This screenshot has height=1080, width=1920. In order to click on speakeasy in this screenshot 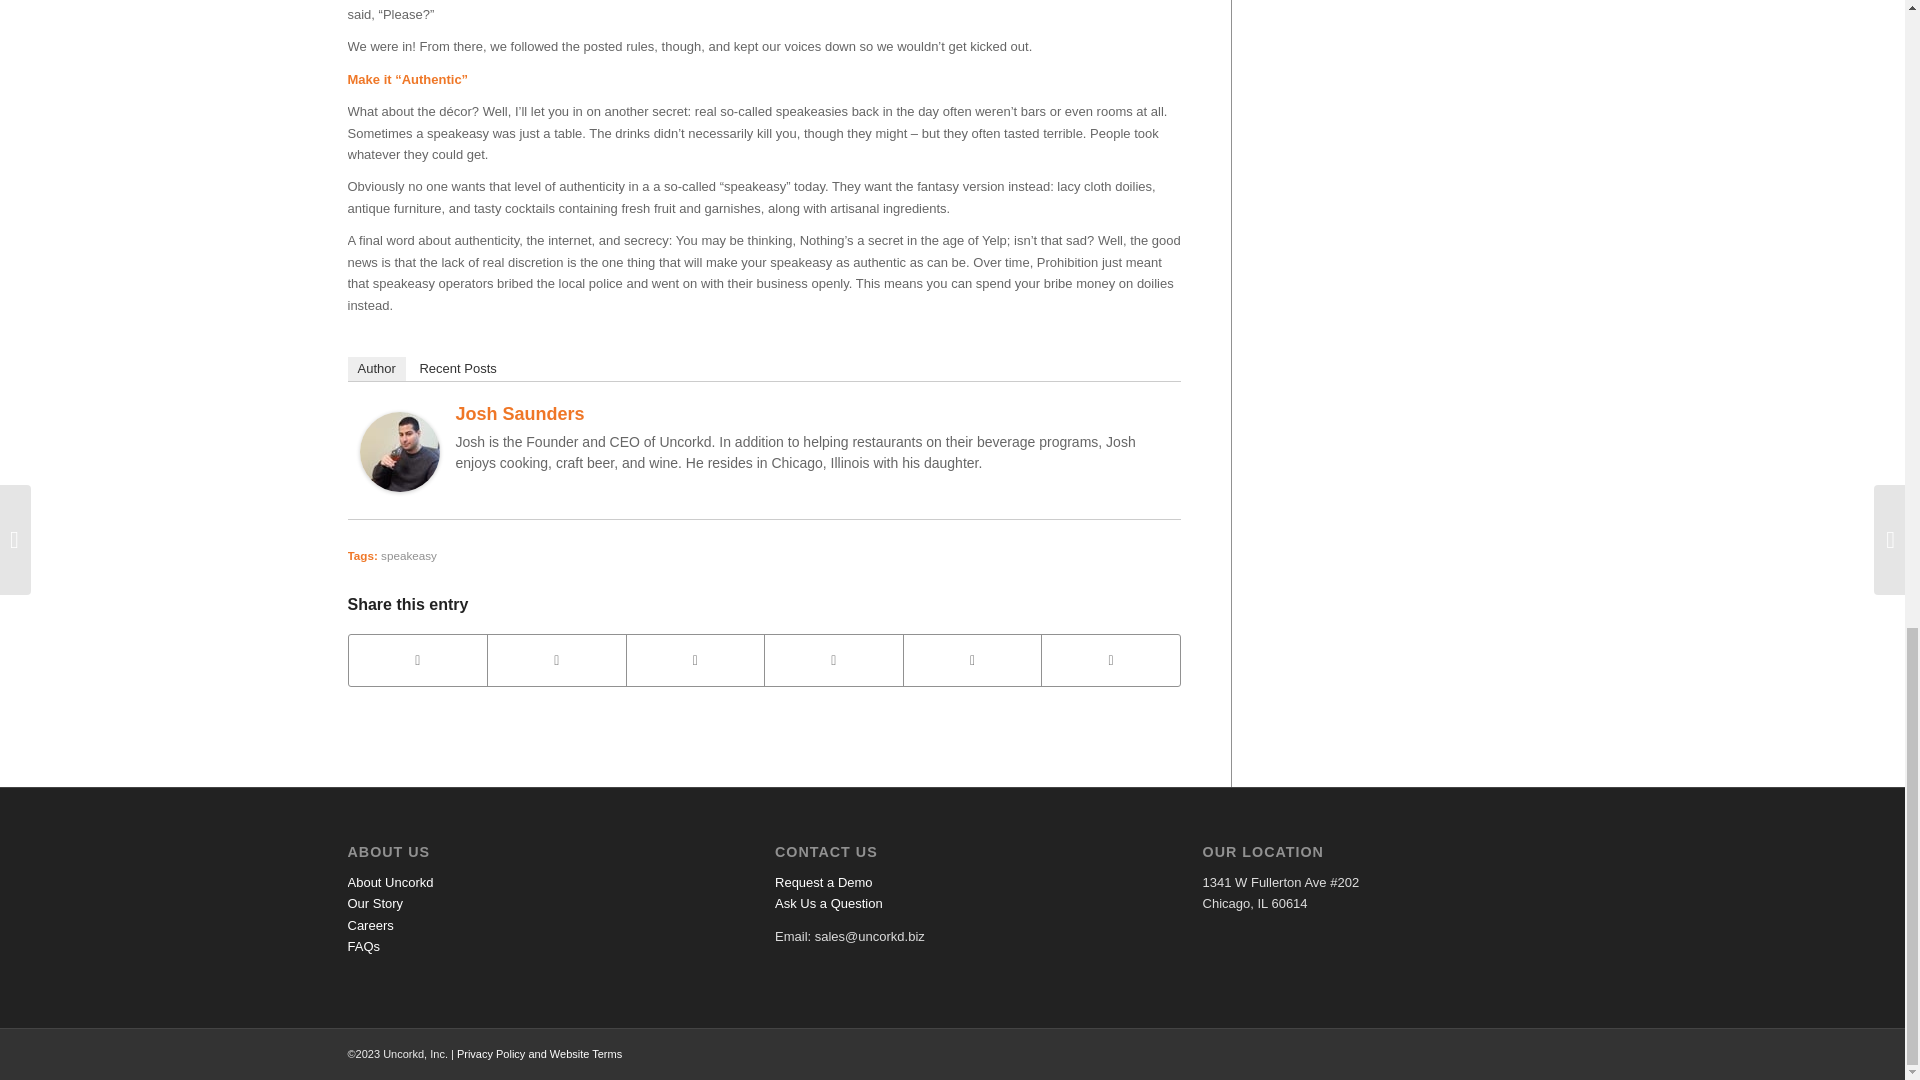, I will do `click(408, 554)`.